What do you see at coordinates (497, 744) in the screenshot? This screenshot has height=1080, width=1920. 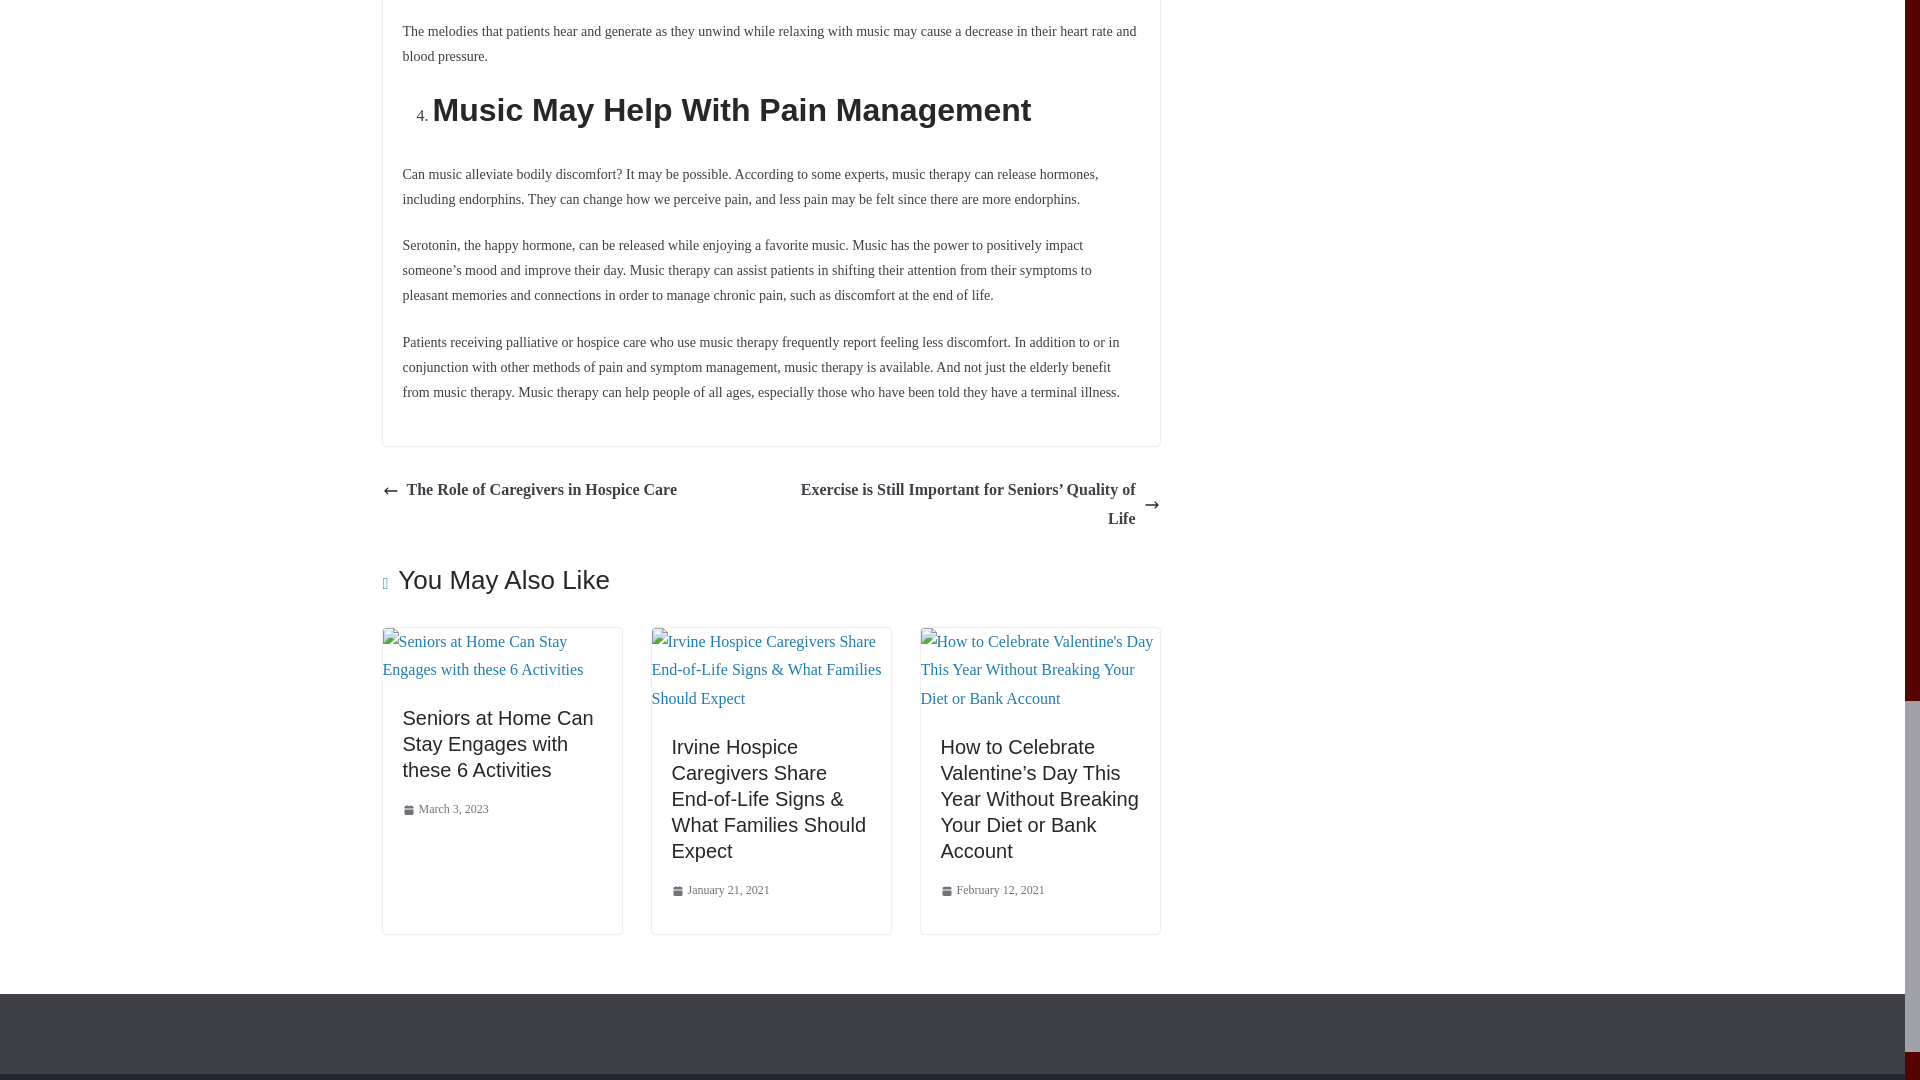 I see `Seniors at Home Can Stay Engages with these 6 Activities` at bounding box center [497, 744].